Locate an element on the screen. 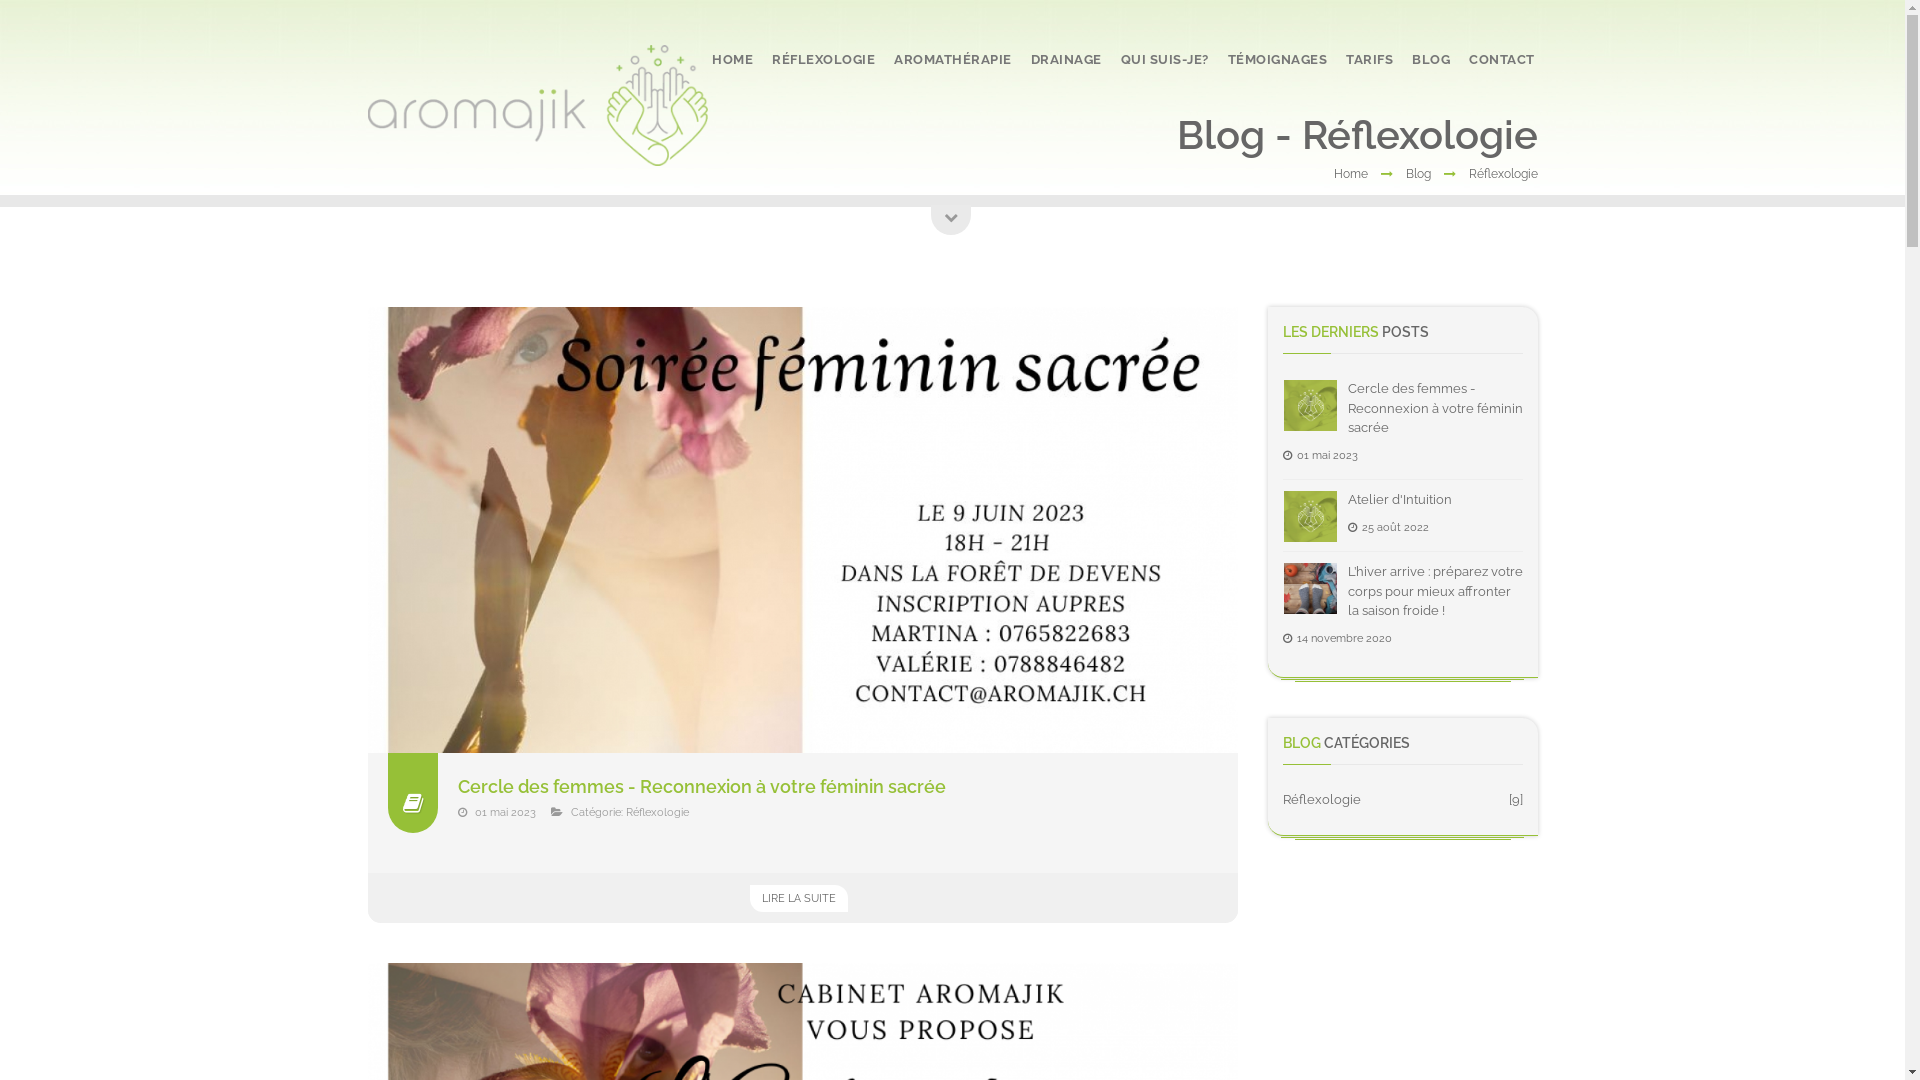 This screenshot has width=1920, height=1080. Home is located at coordinates (1351, 174).